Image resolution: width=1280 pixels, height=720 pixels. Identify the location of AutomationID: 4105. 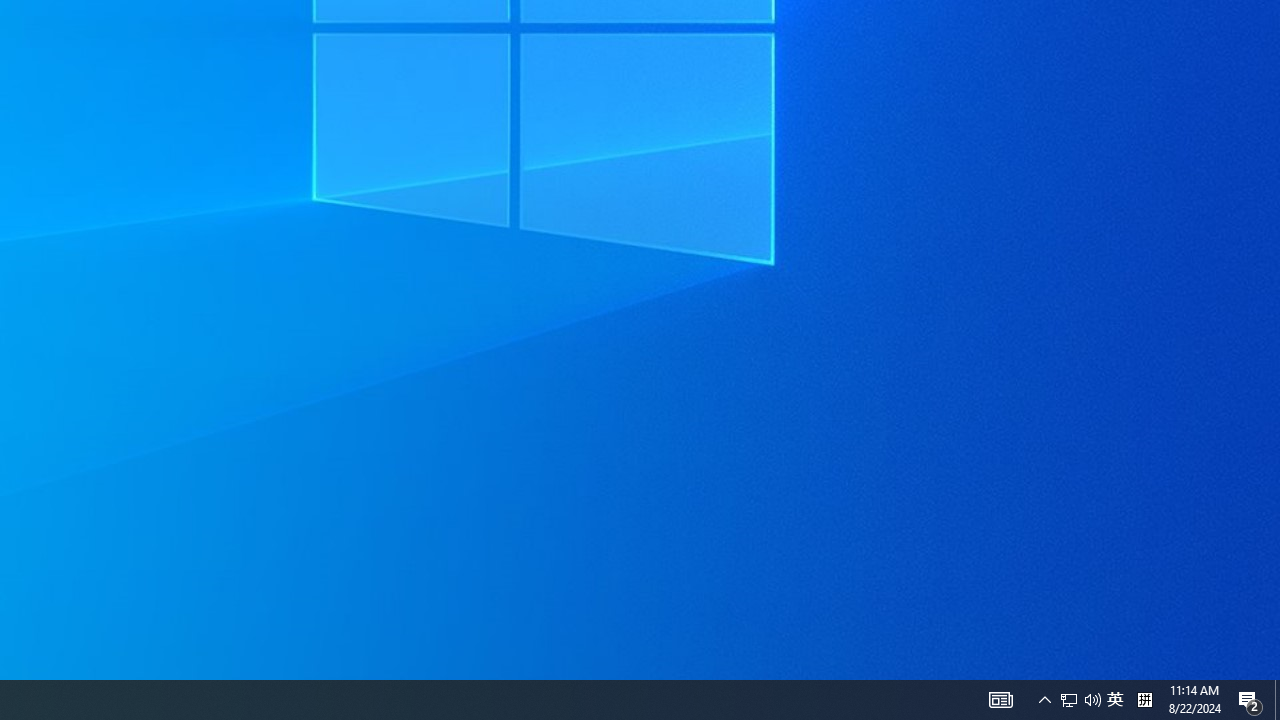
(1000, 700).